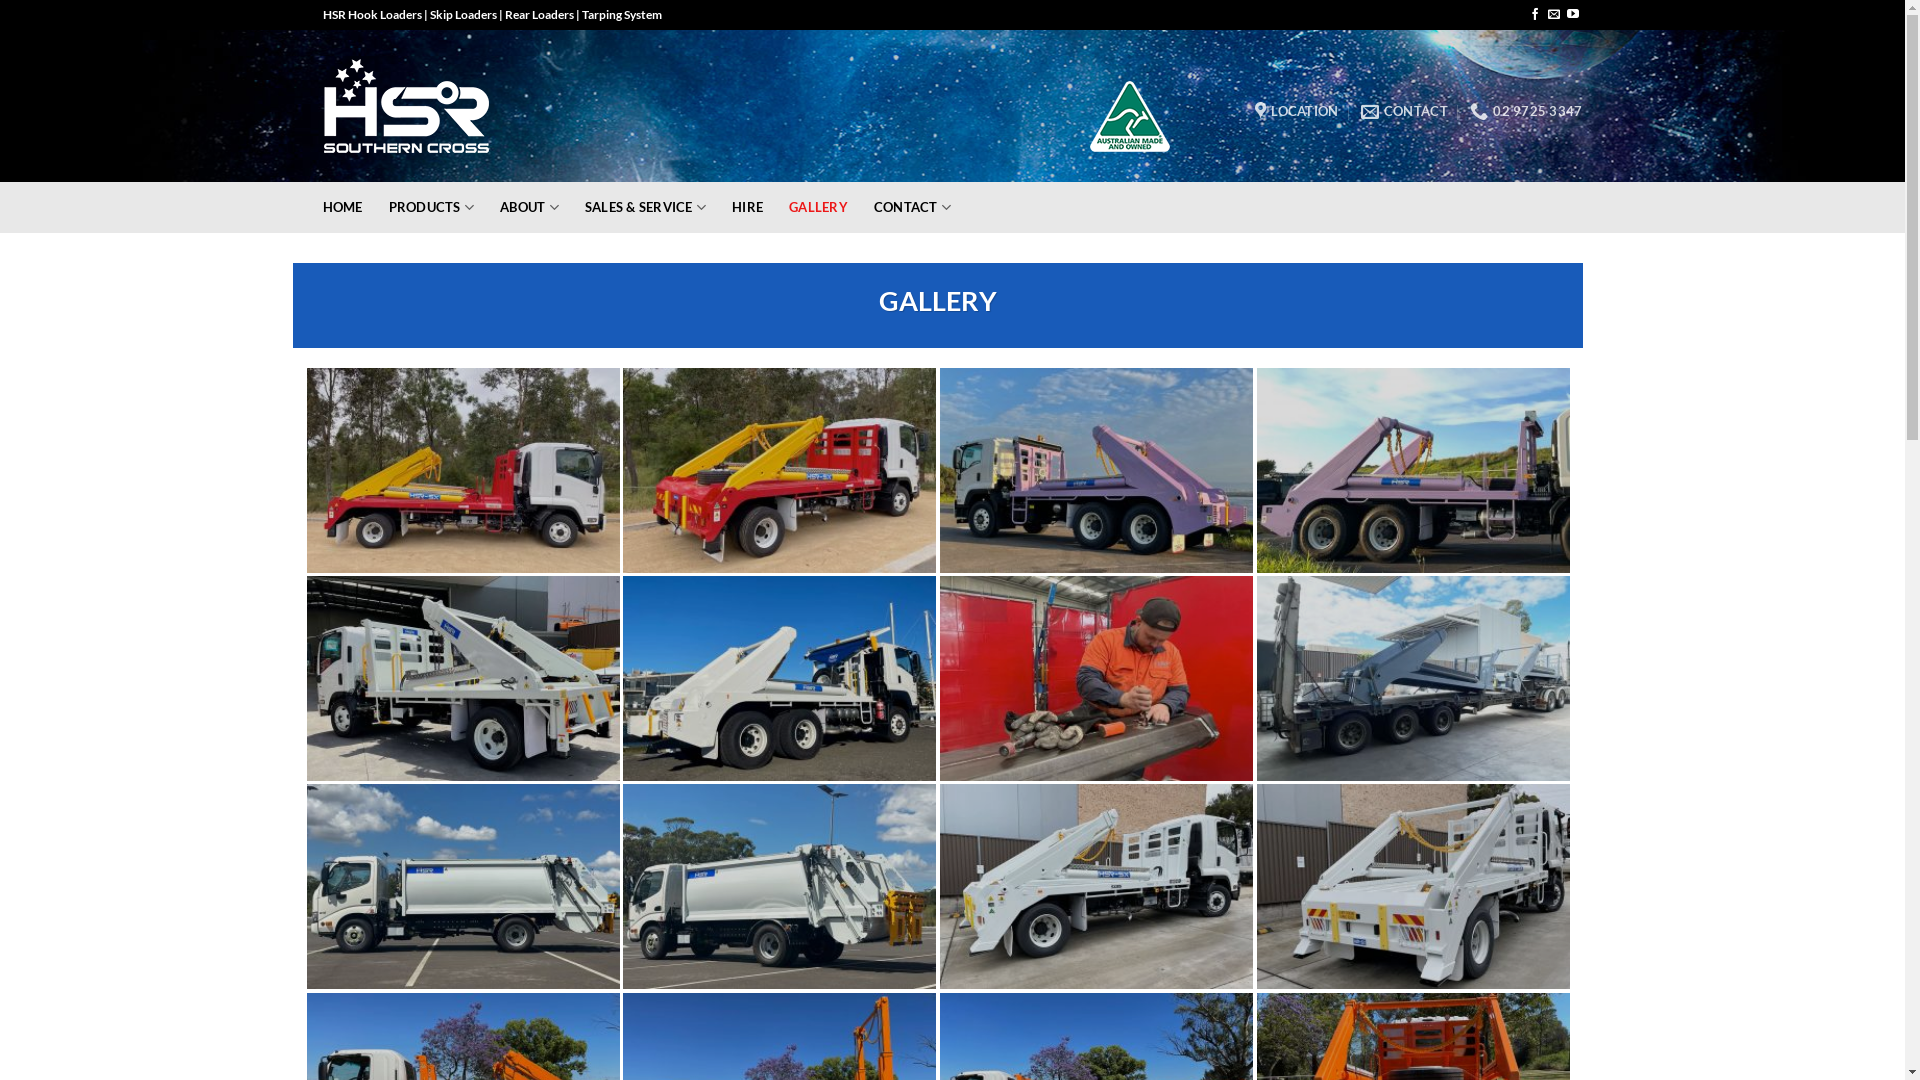 This screenshot has height=1080, width=1920. Describe the element at coordinates (748, 208) in the screenshot. I see `HIRE` at that location.